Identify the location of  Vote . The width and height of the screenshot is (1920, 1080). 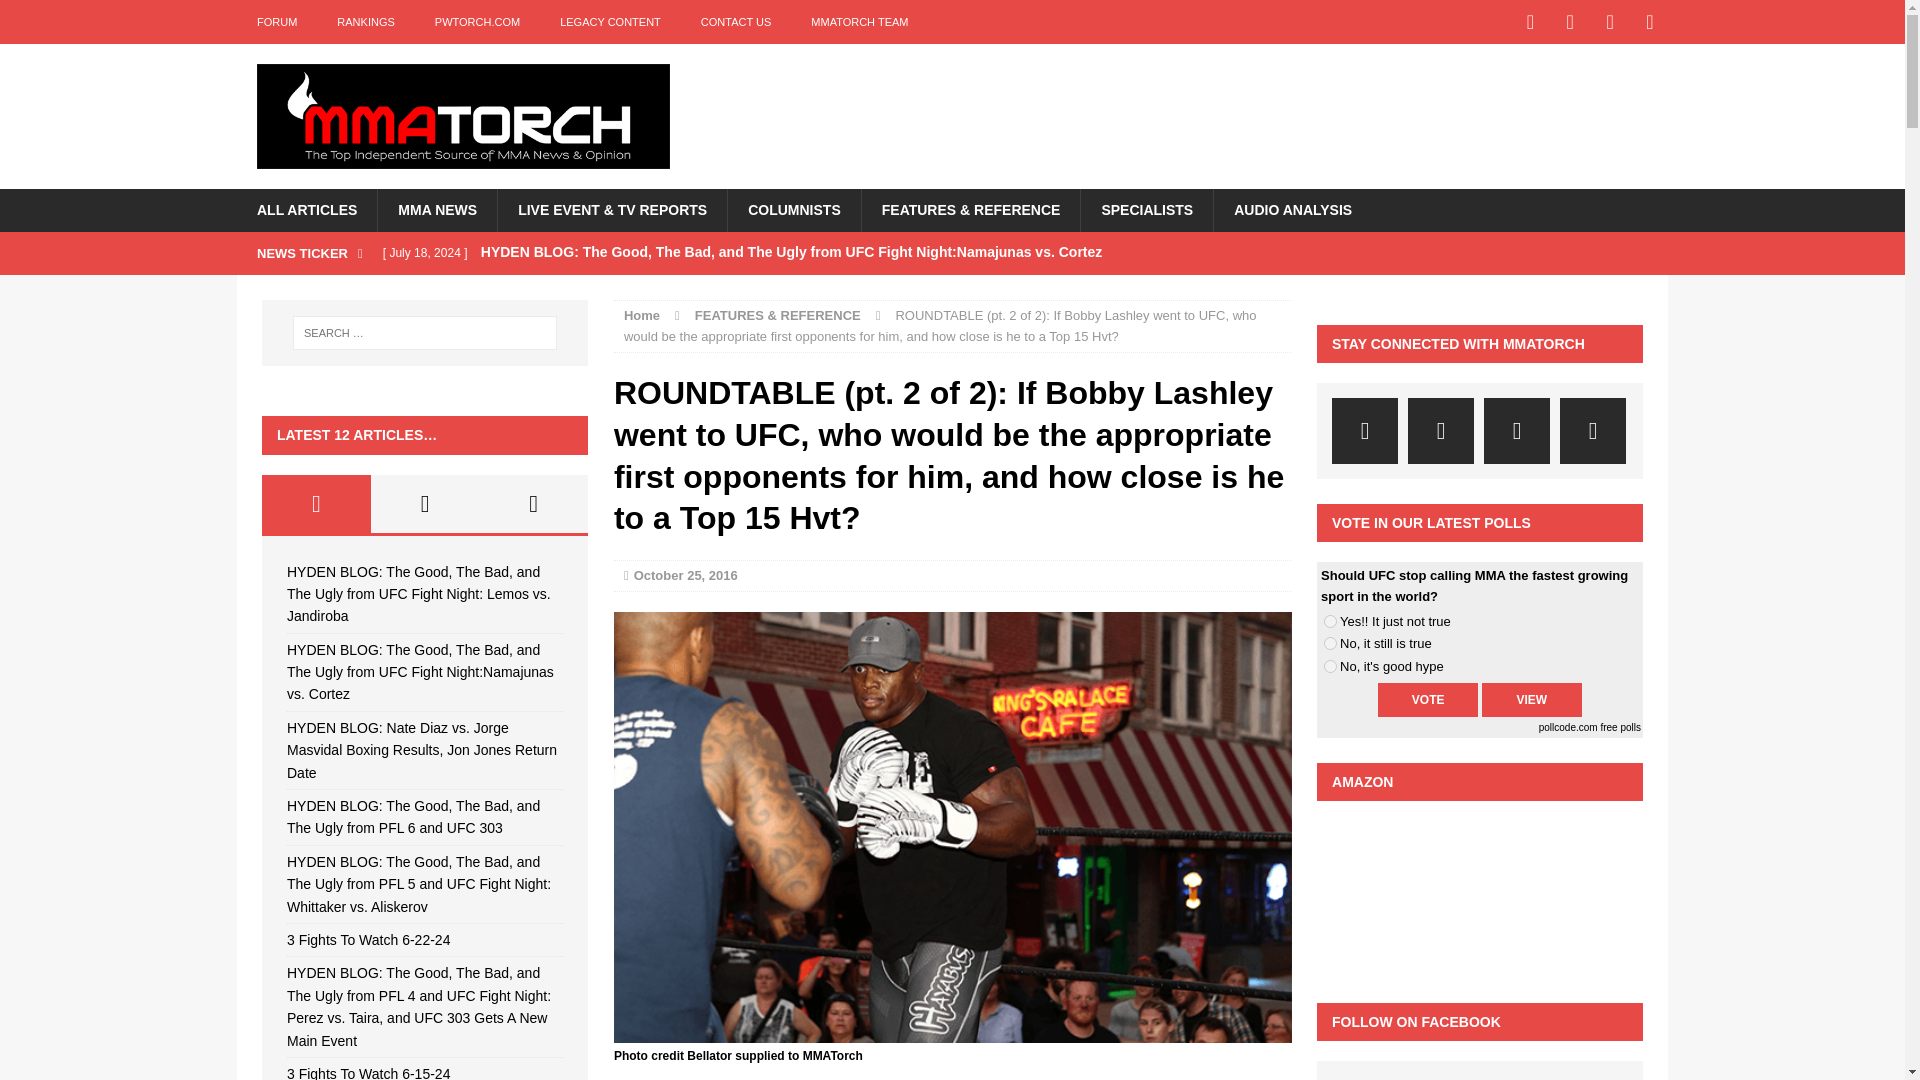
(1428, 700).